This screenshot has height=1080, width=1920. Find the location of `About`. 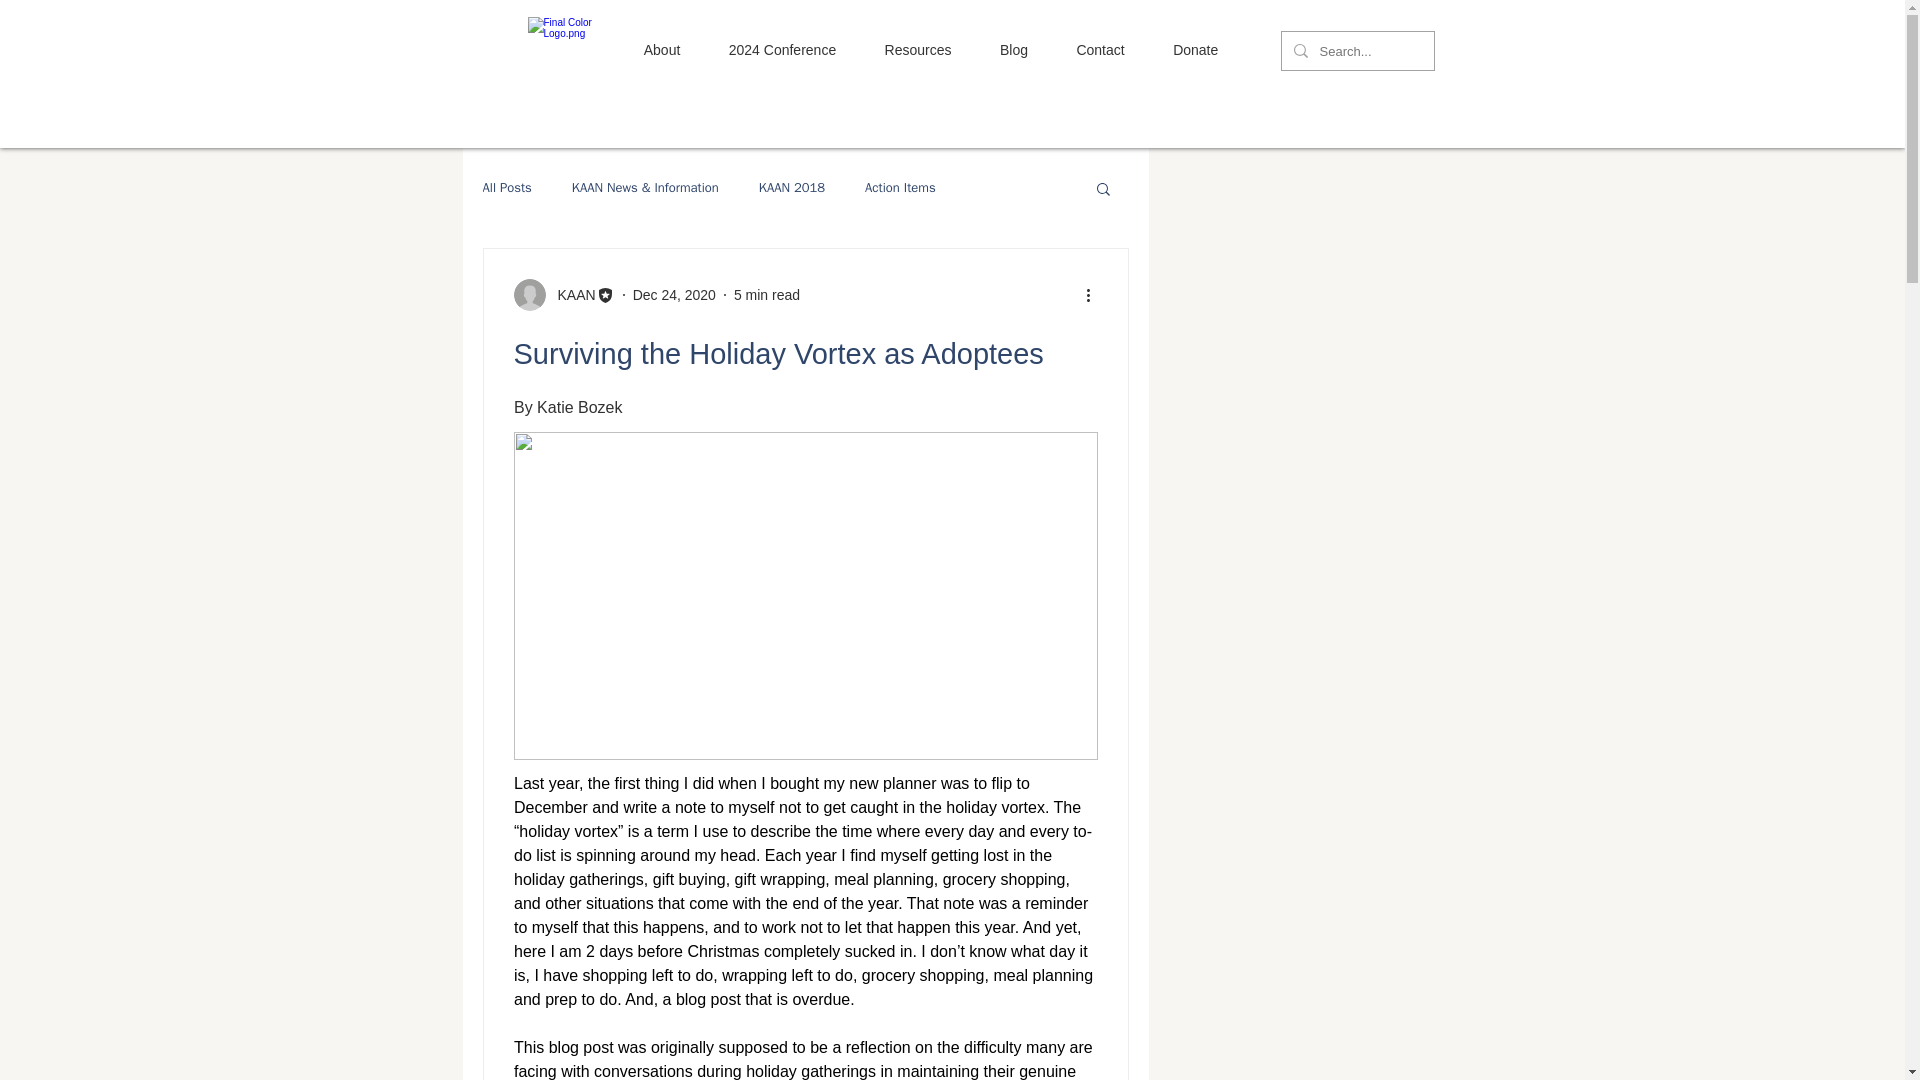

About is located at coordinates (662, 50).